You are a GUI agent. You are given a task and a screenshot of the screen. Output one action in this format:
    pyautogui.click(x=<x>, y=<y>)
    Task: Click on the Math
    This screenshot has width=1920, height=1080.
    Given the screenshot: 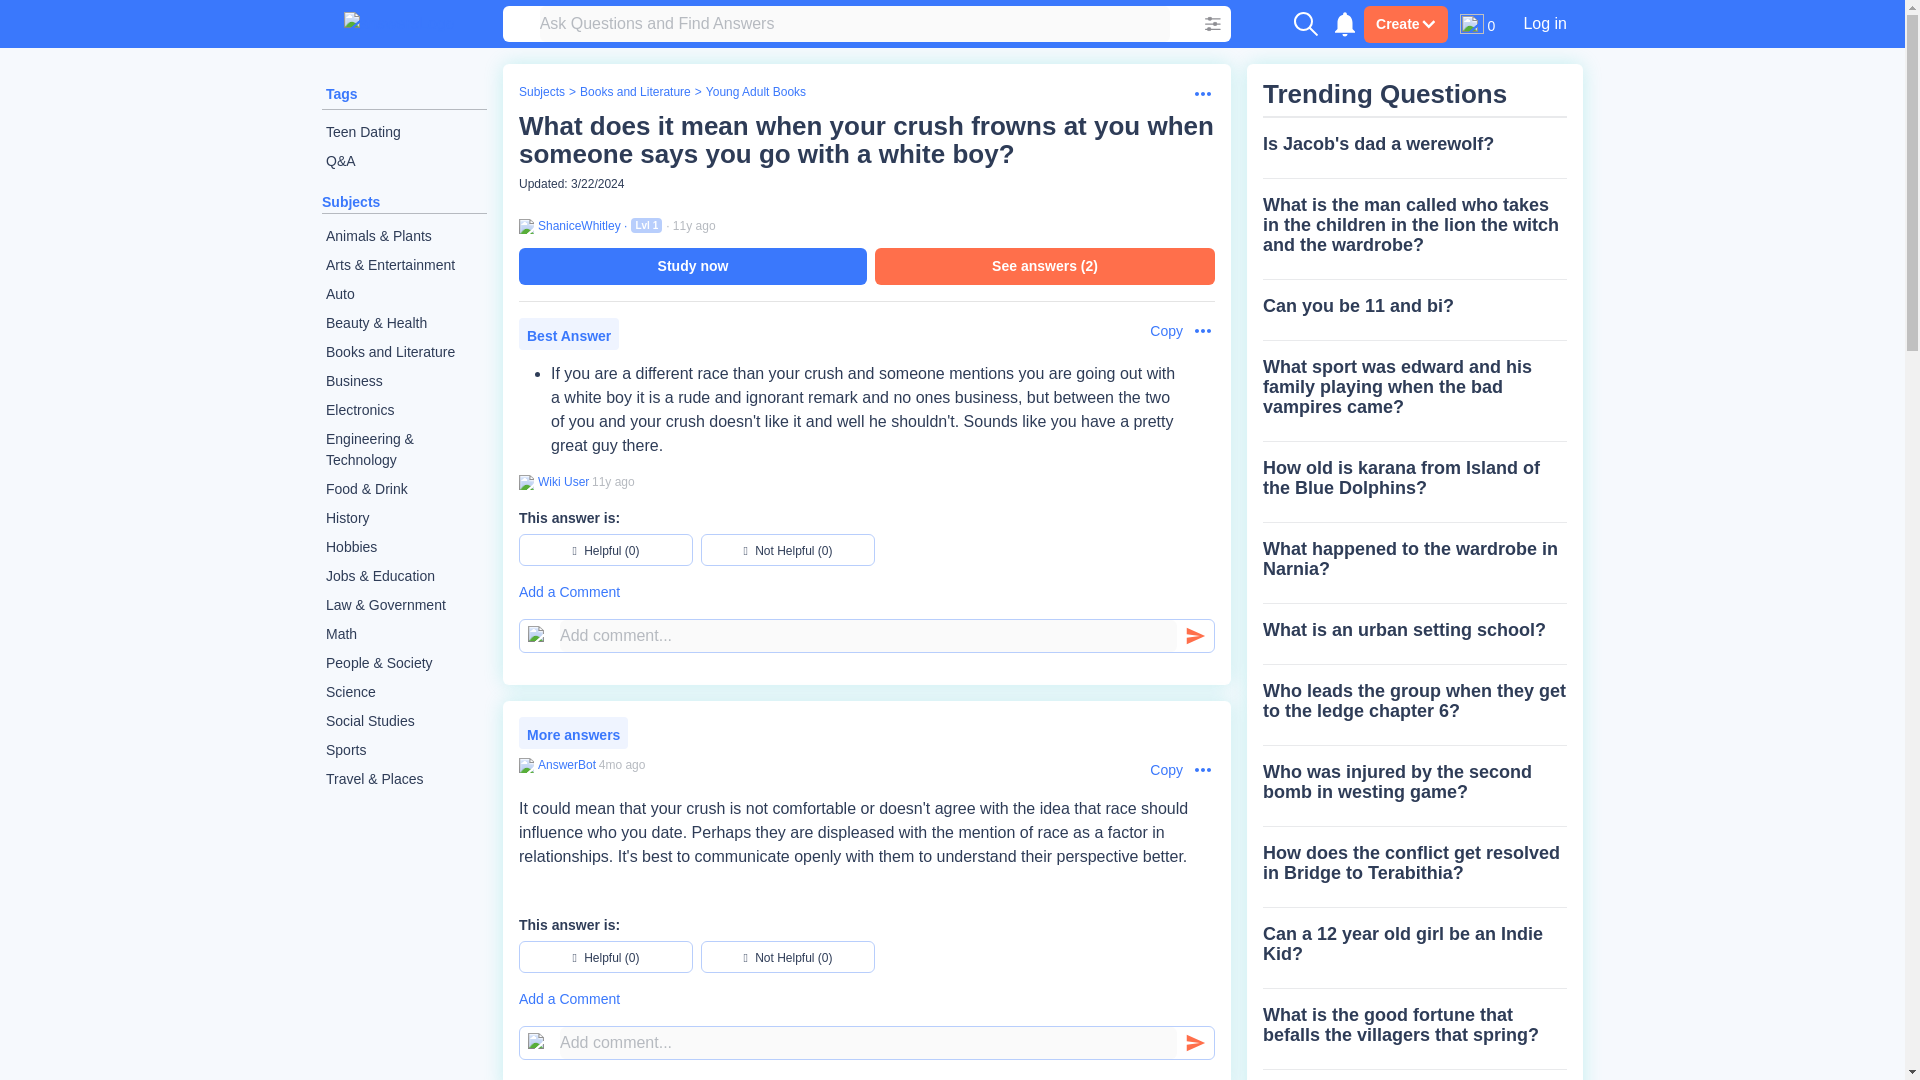 What is the action you would take?
    pyautogui.click(x=404, y=634)
    